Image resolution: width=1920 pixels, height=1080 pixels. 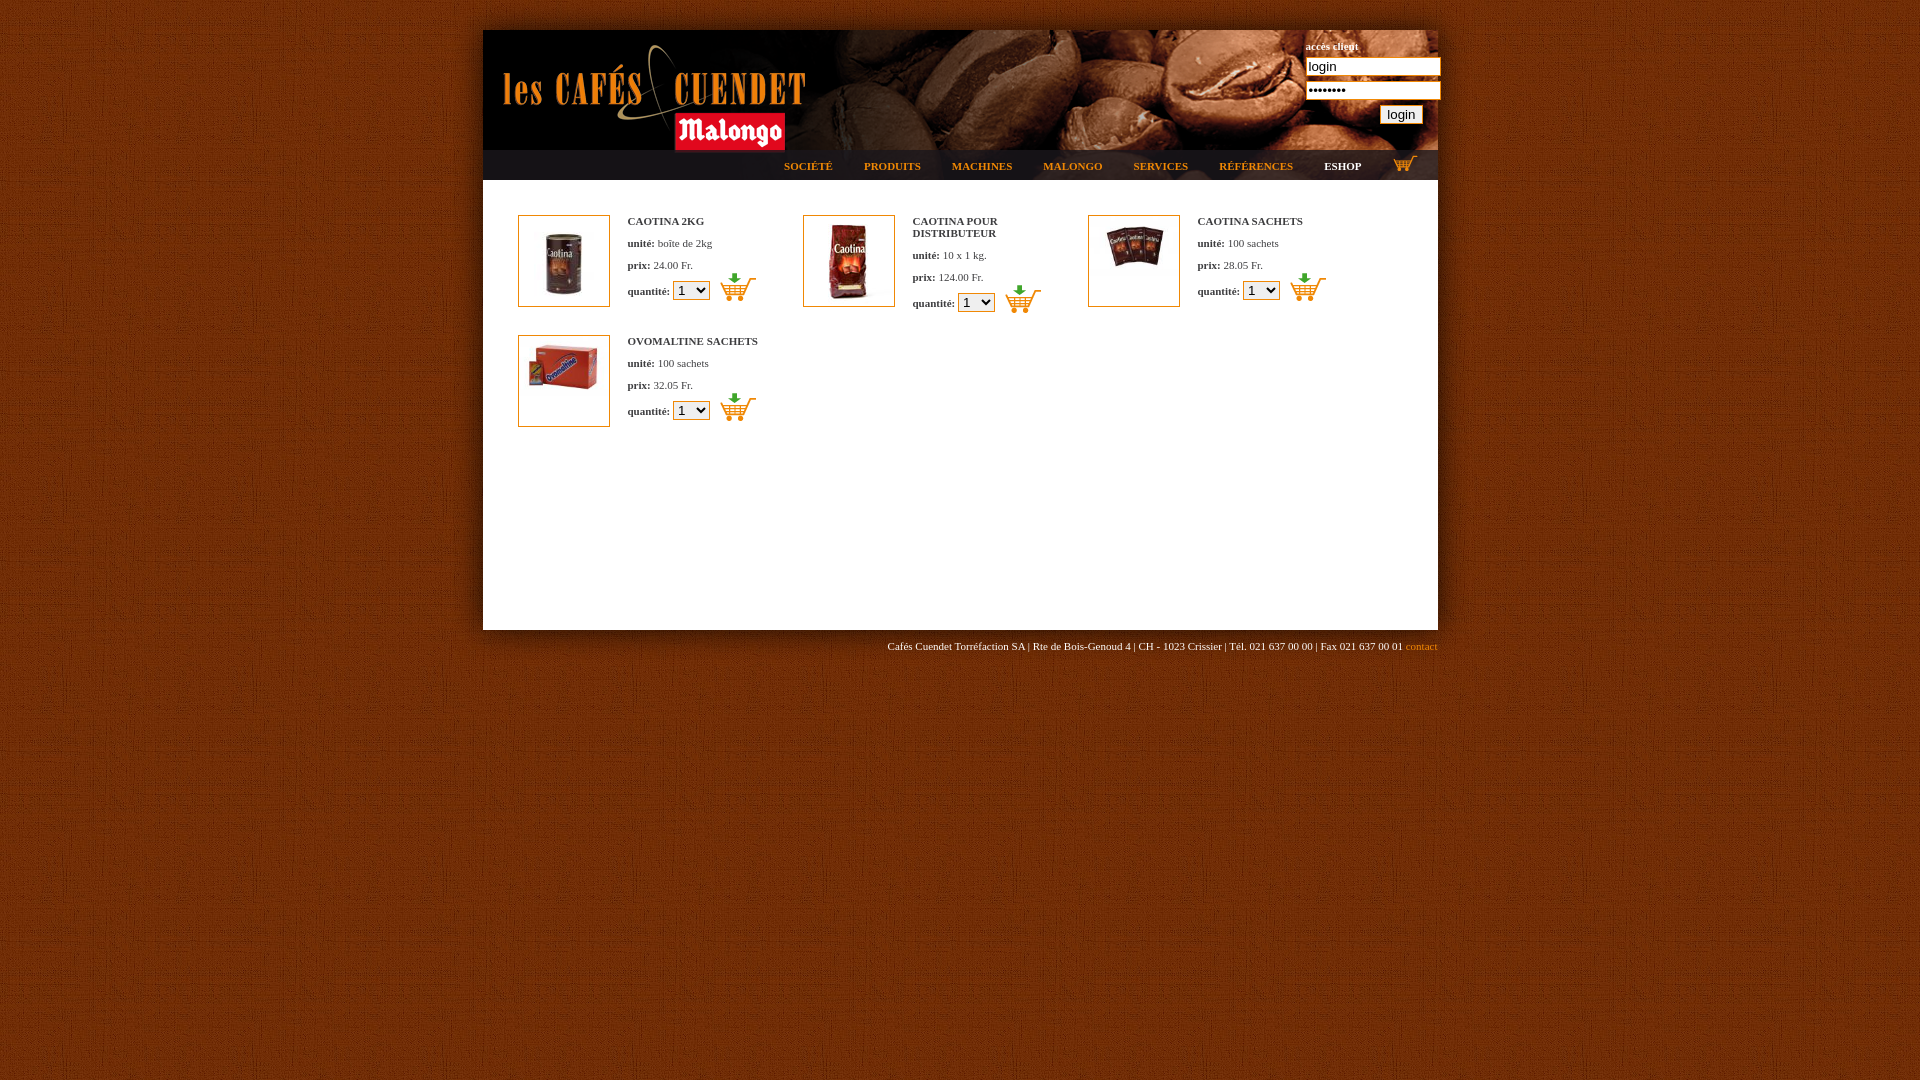 I want to click on mettre l'article dans le panier, so click(x=738, y=287).